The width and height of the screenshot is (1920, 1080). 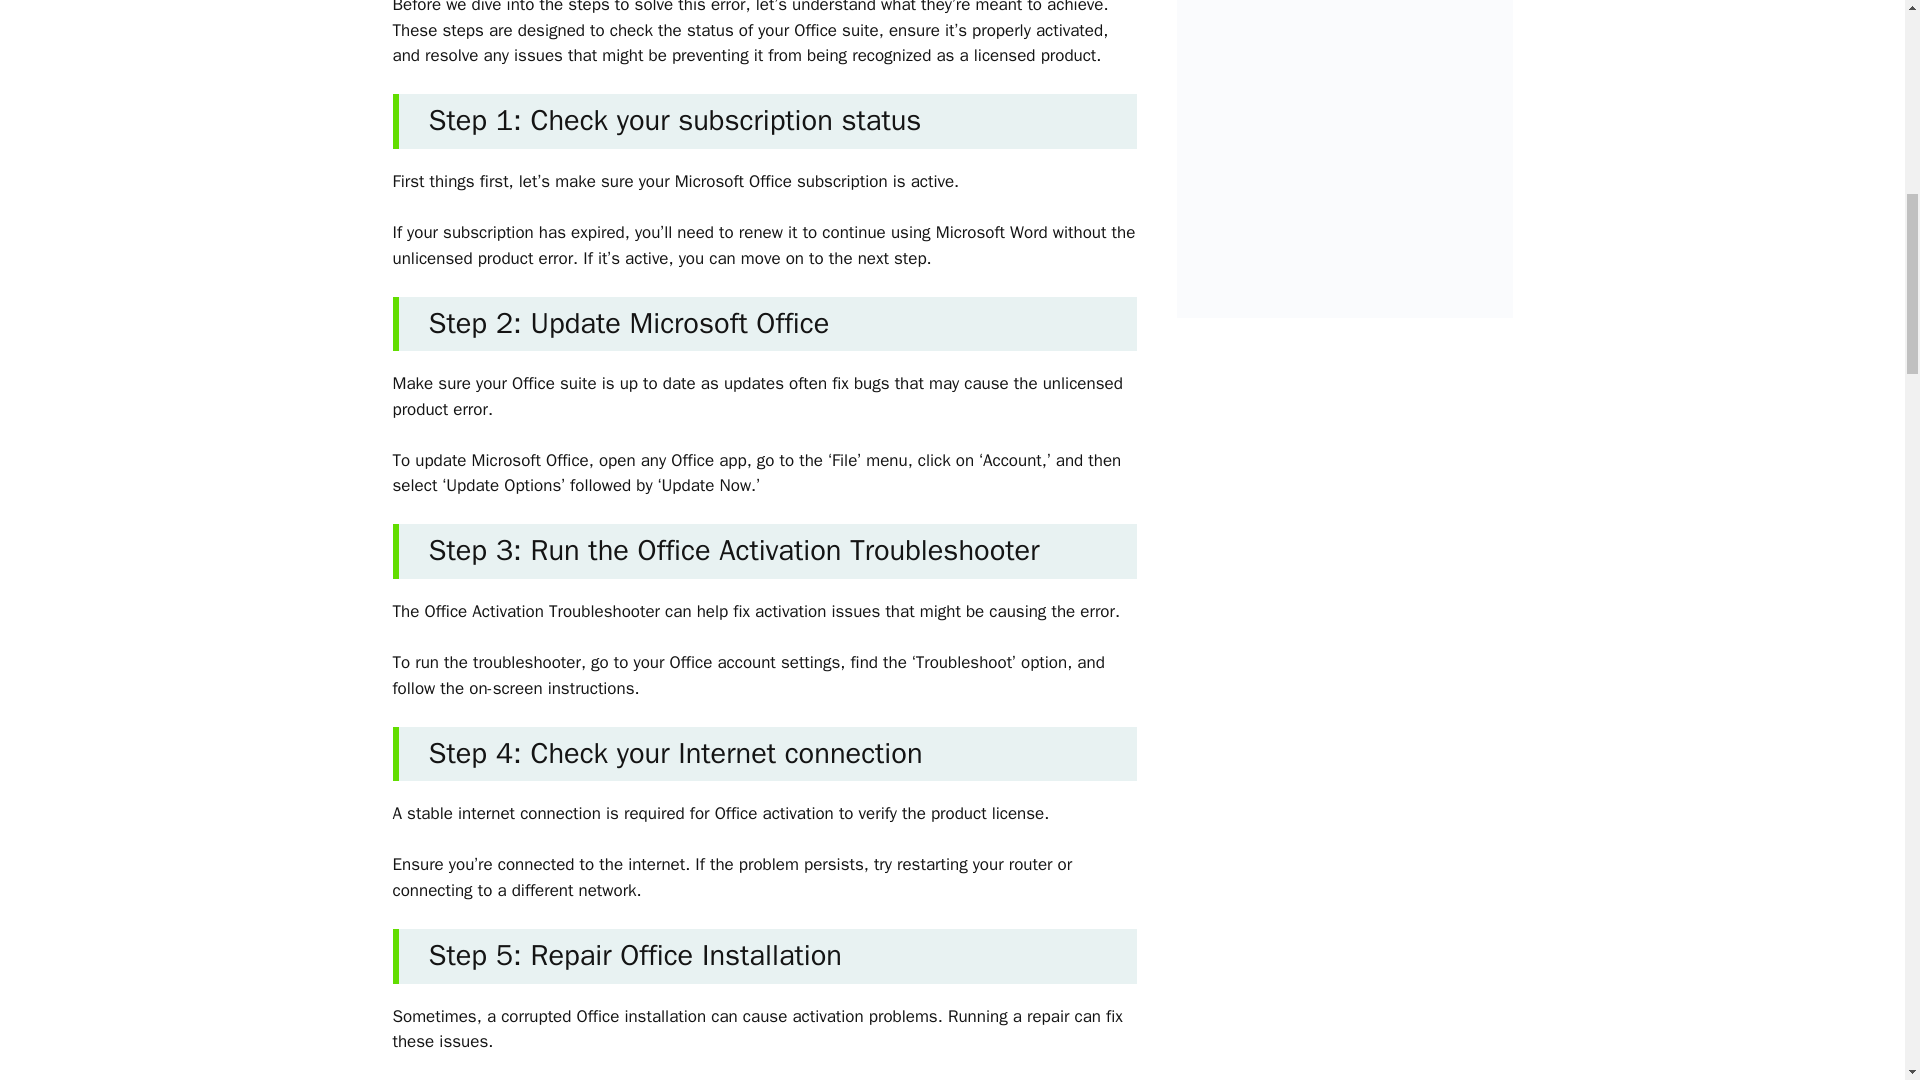 What do you see at coordinates (1359, 138) in the screenshot?
I see `Advertisement` at bounding box center [1359, 138].